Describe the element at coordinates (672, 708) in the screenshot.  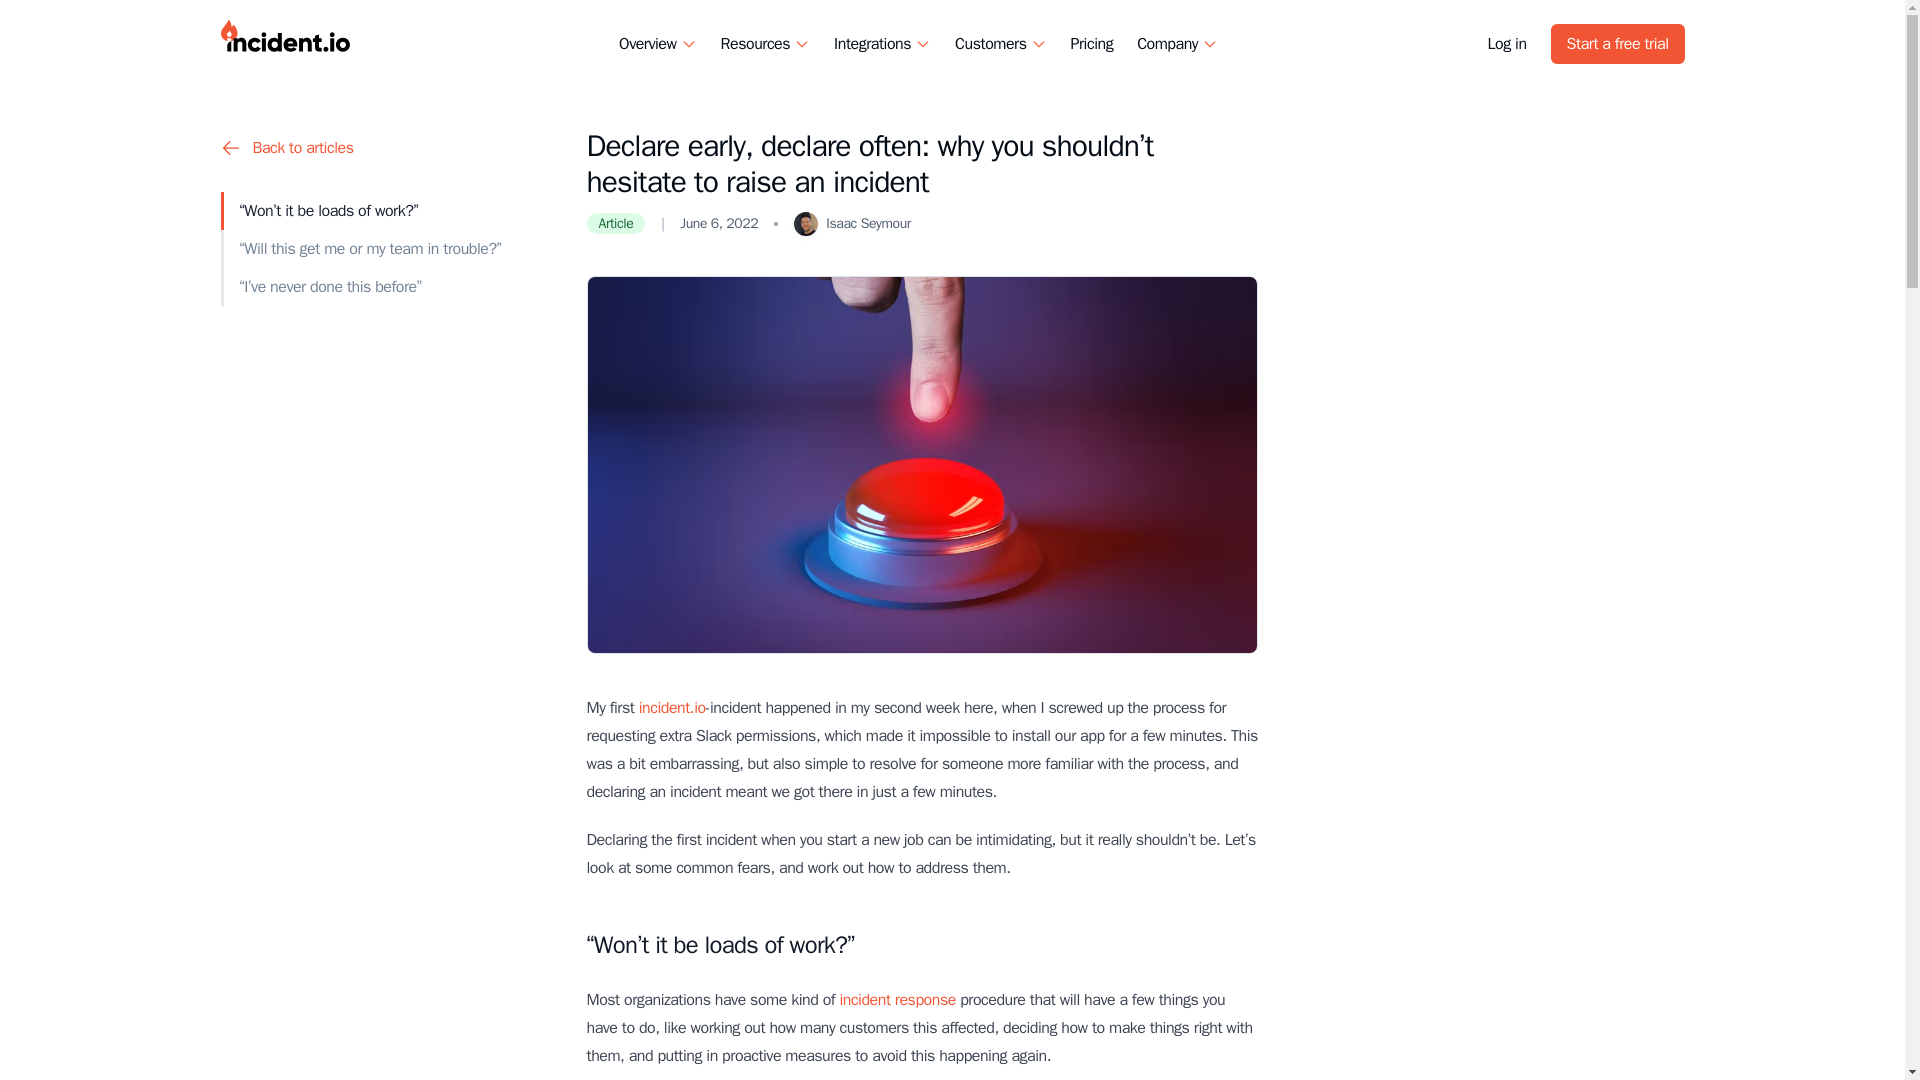
I see `incident.io` at that location.